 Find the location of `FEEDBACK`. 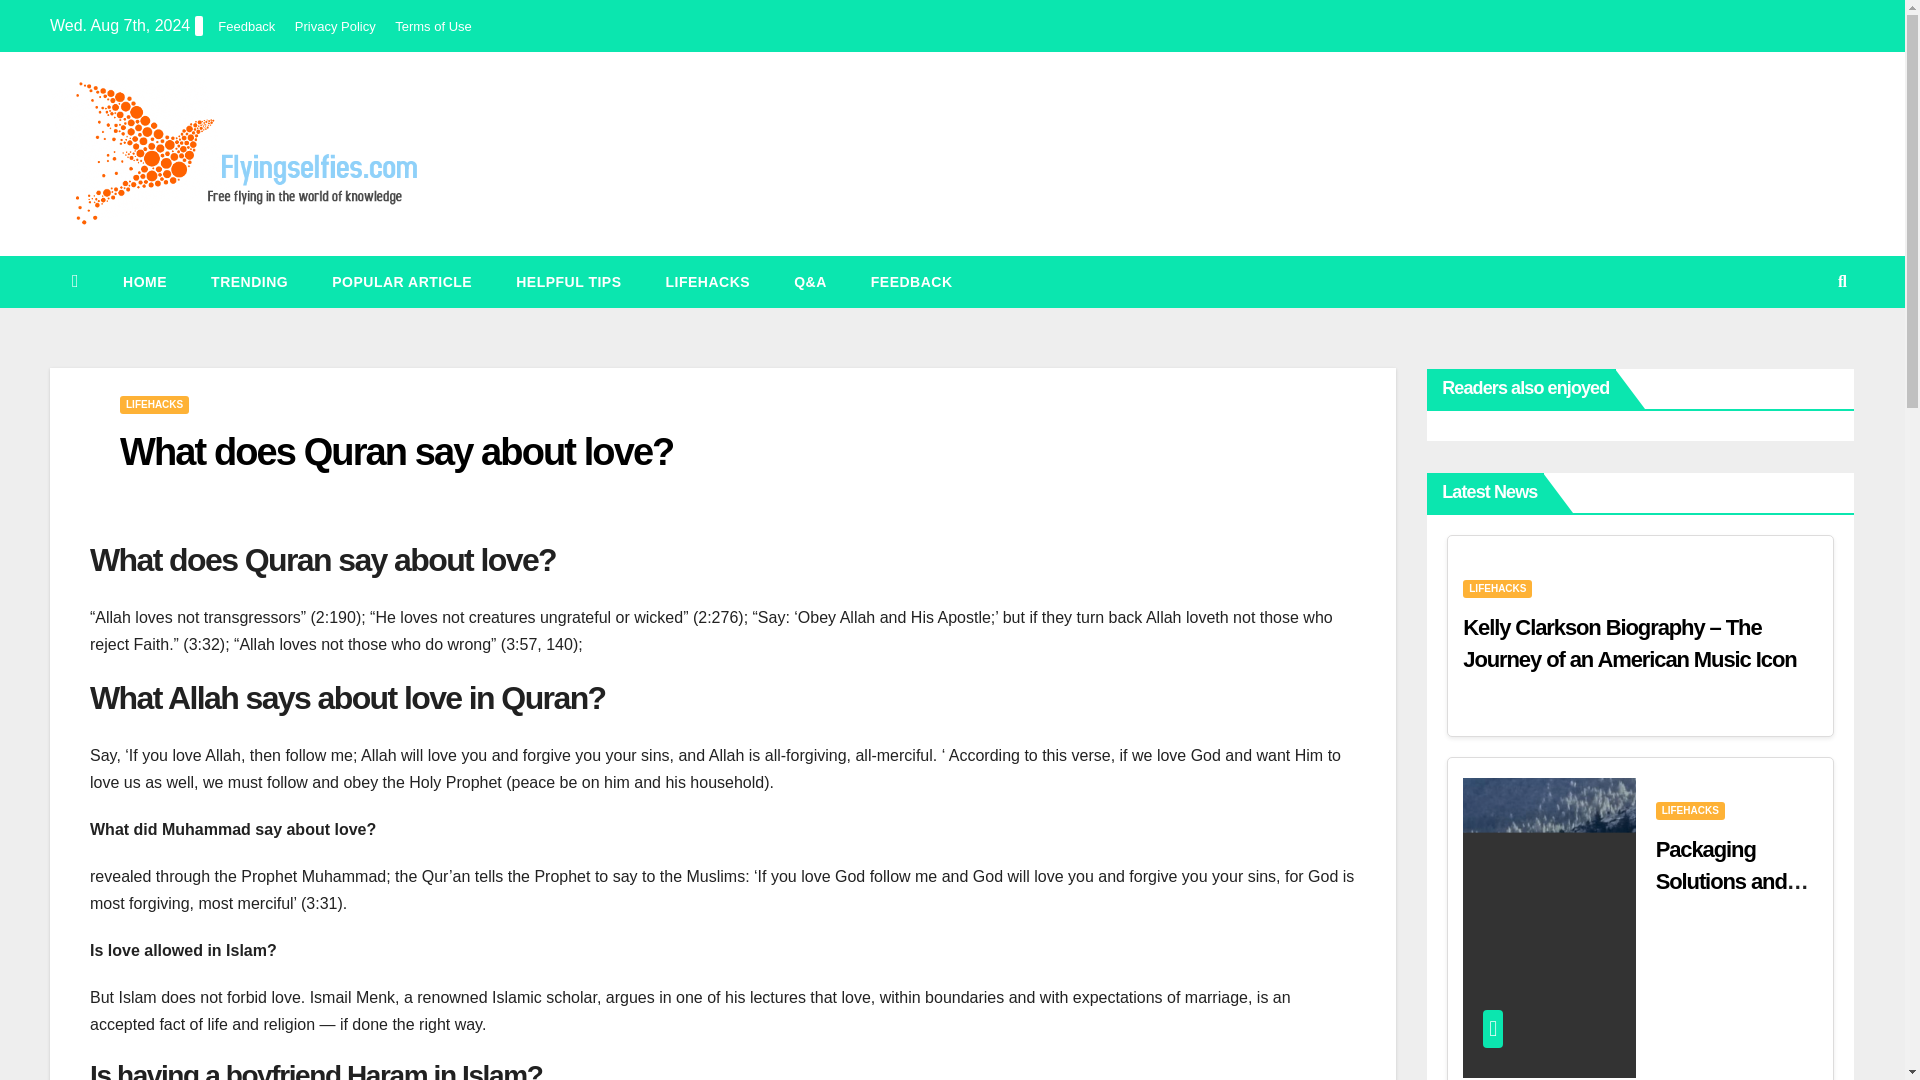

FEEDBACK is located at coordinates (912, 281).